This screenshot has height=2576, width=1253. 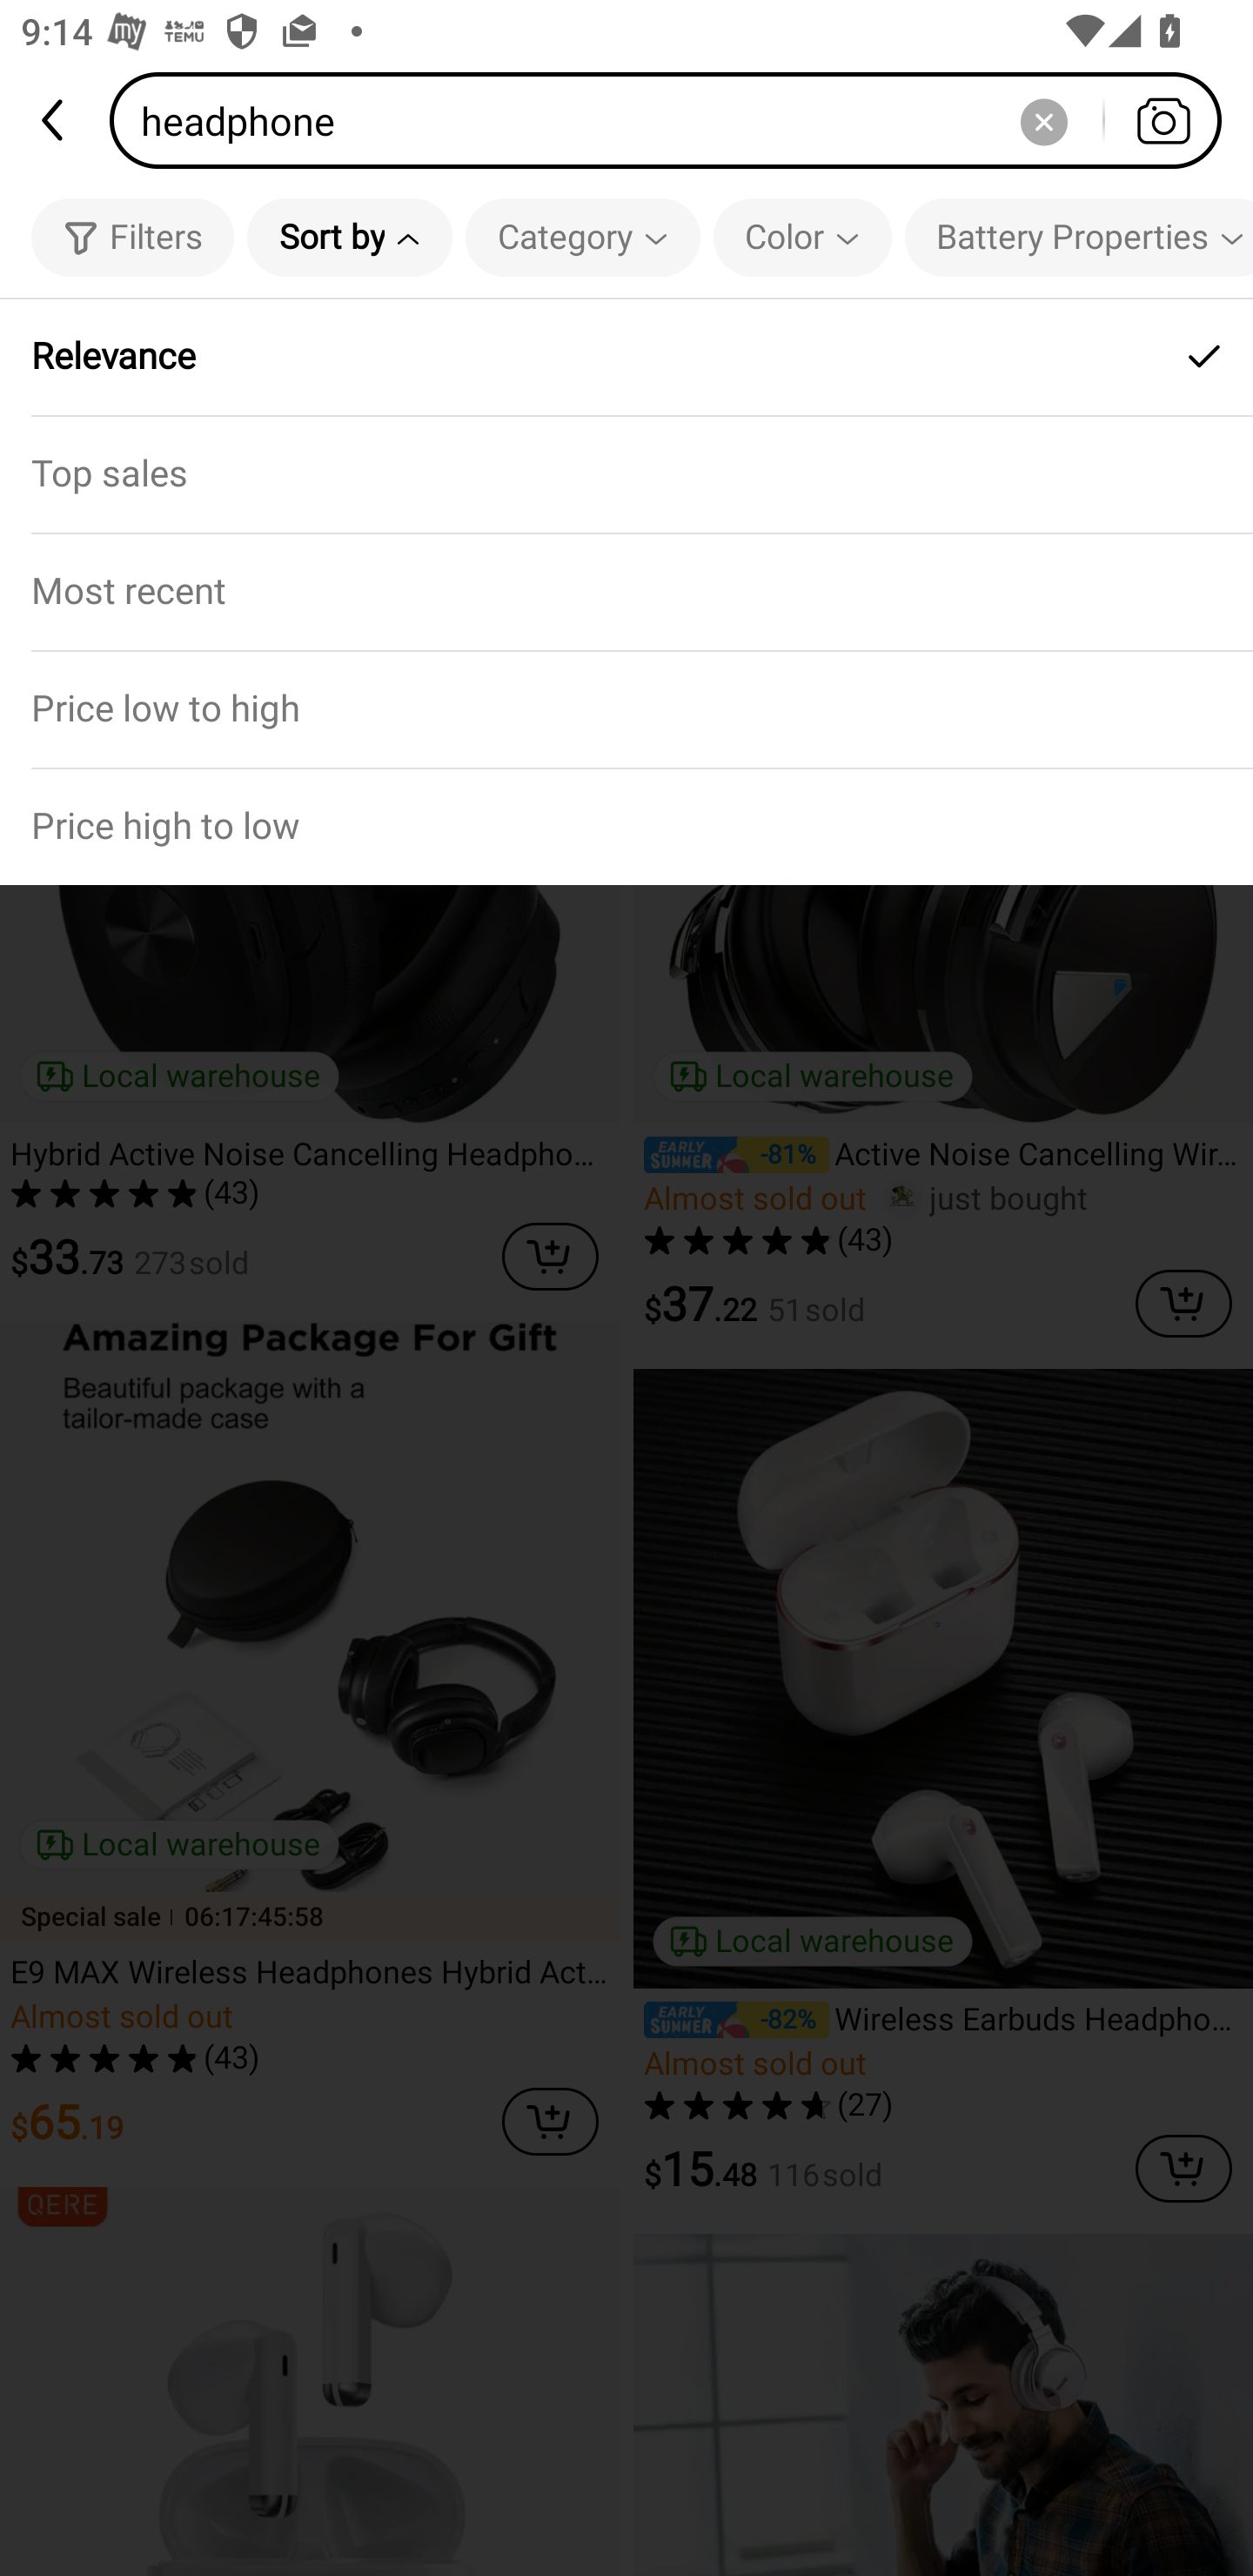 I want to click on headphone, so click(x=675, y=120).